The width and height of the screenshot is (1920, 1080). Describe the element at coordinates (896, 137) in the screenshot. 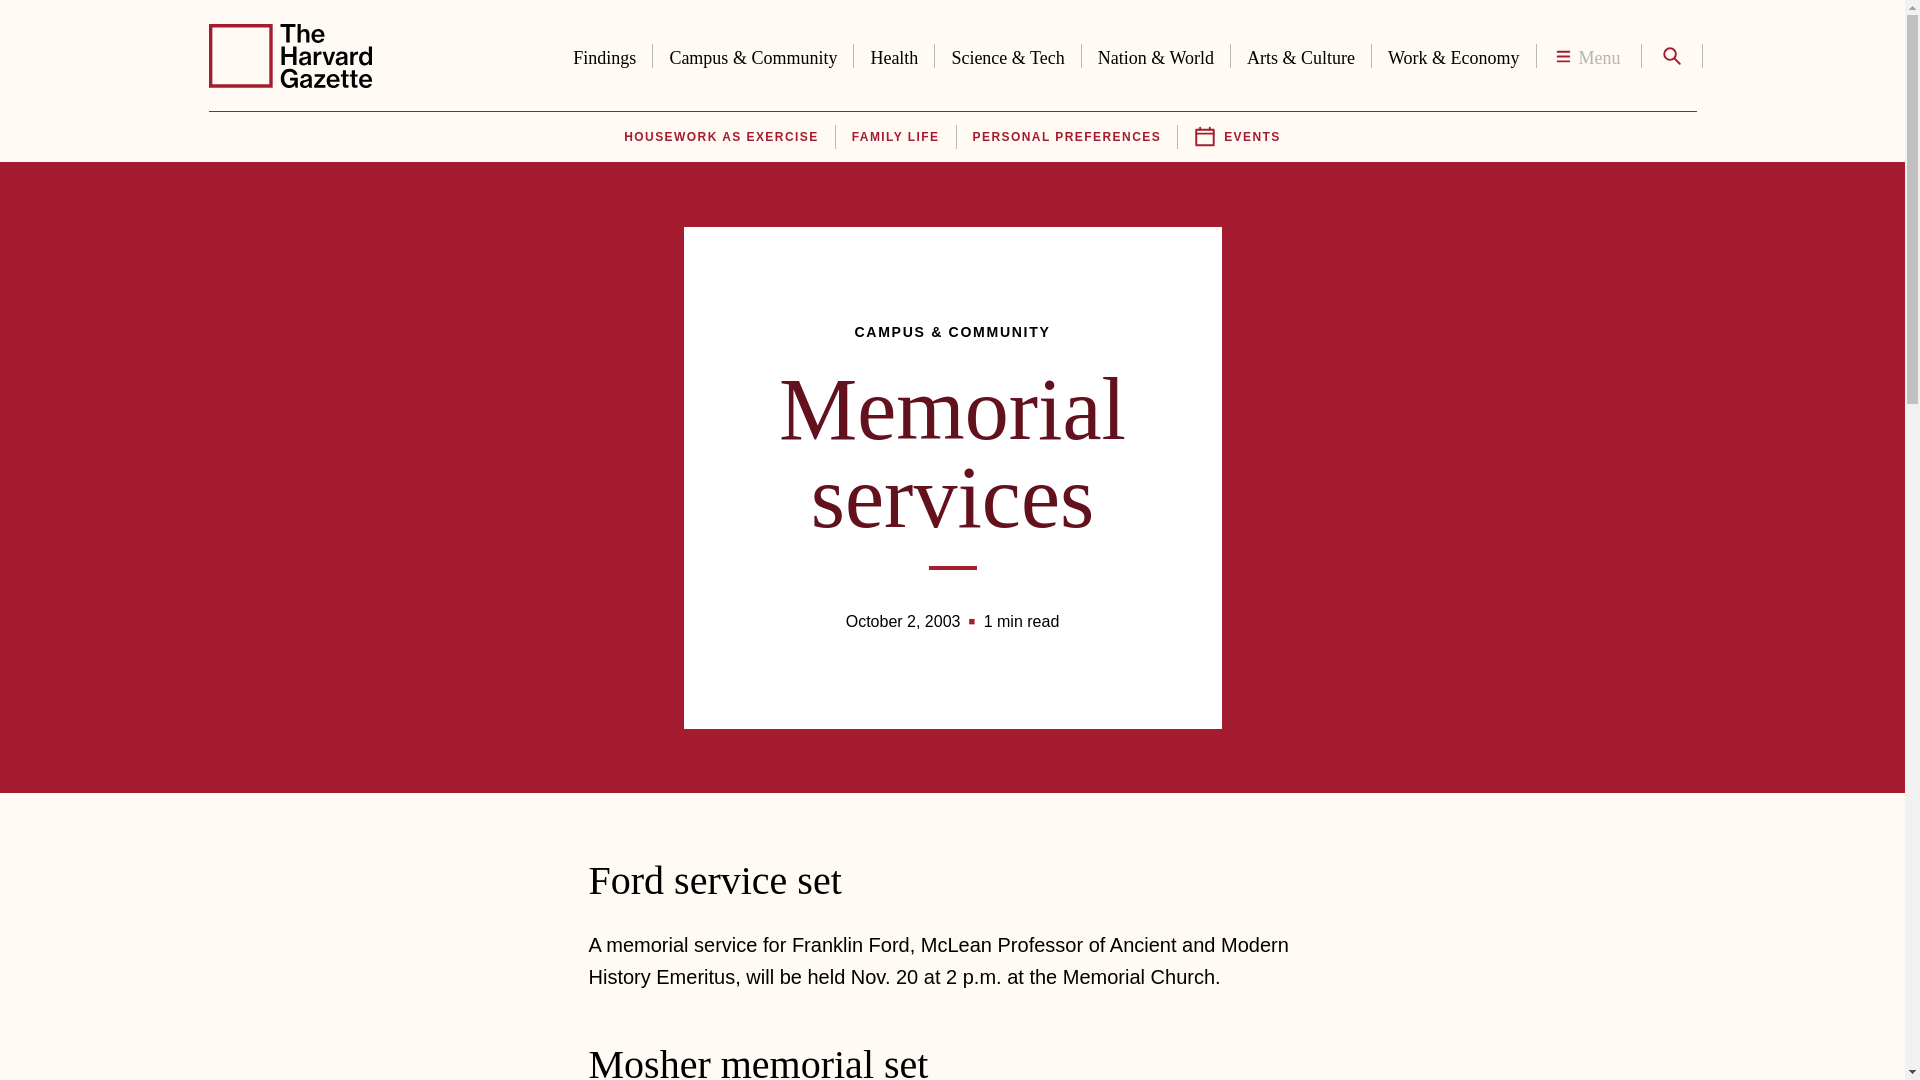

I see `FAMILY LIFE` at that location.